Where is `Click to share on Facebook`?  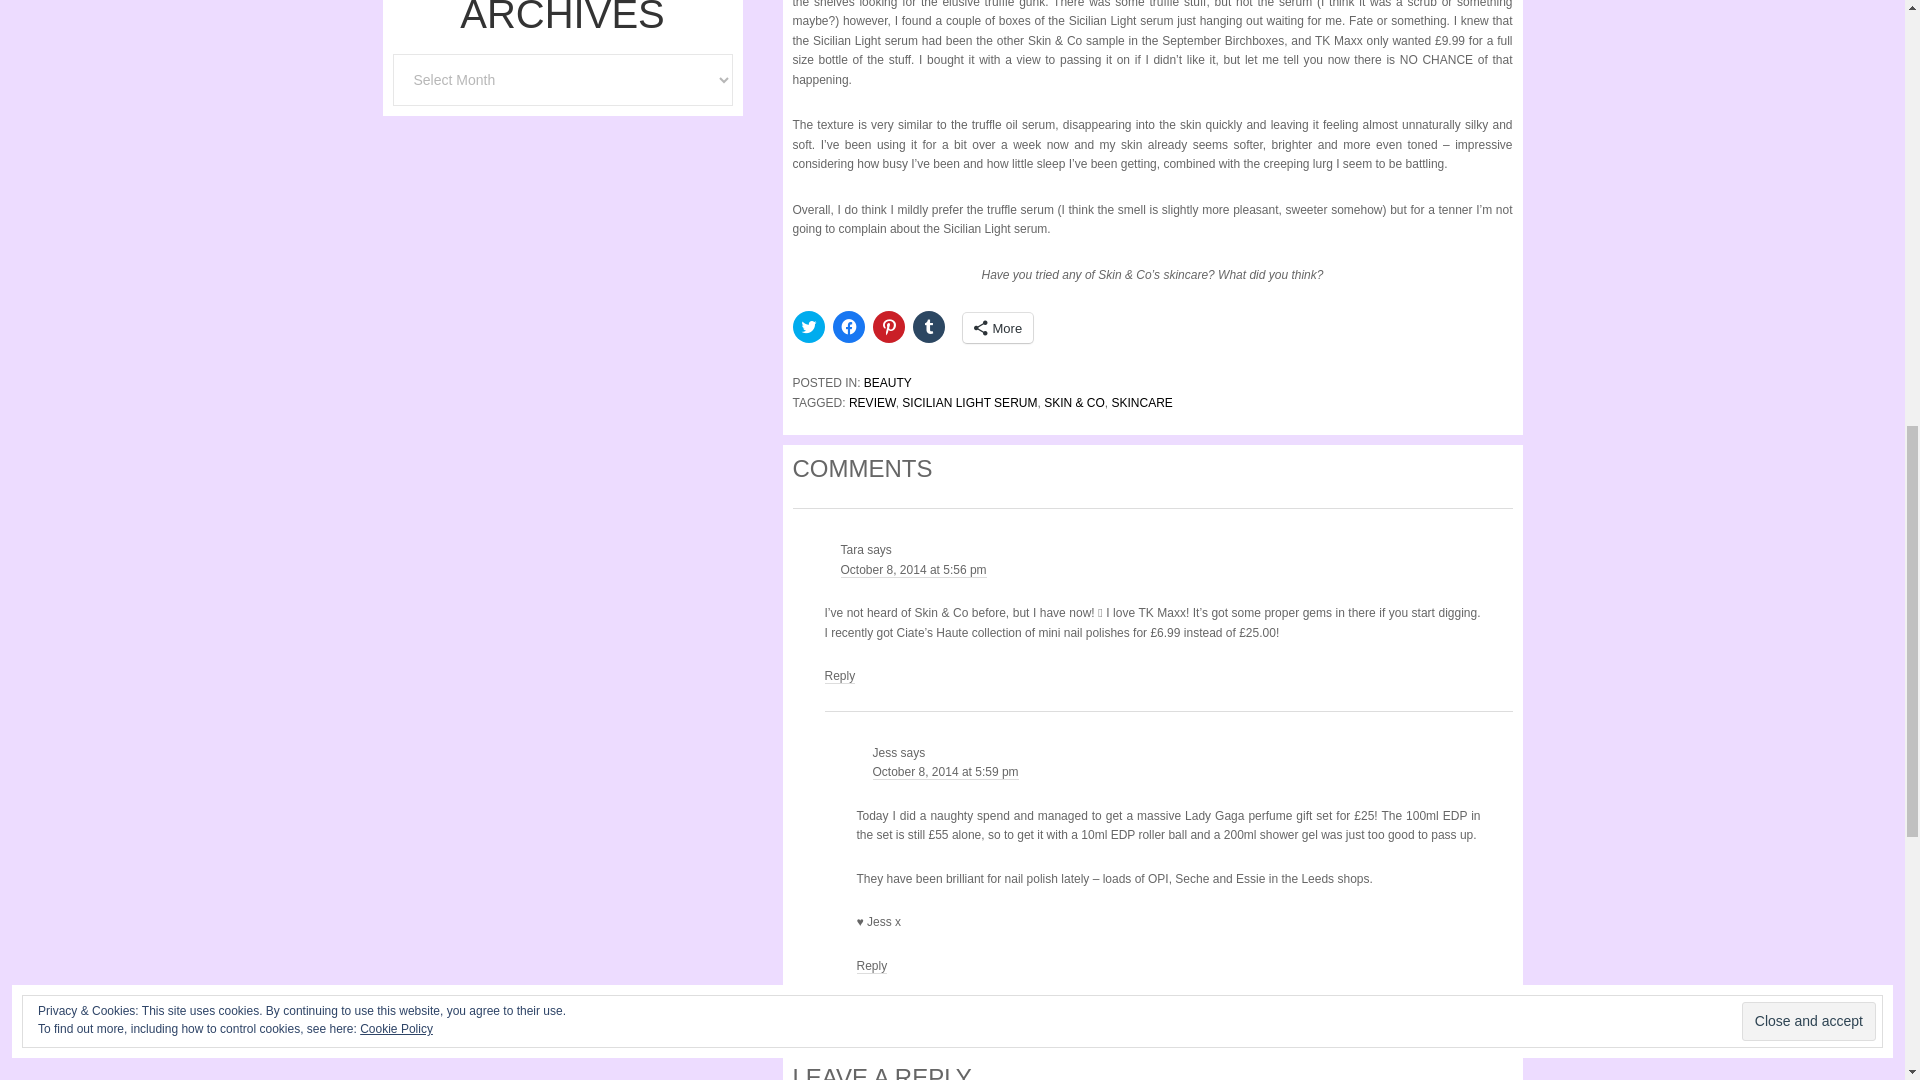
Click to share on Facebook is located at coordinates (848, 327).